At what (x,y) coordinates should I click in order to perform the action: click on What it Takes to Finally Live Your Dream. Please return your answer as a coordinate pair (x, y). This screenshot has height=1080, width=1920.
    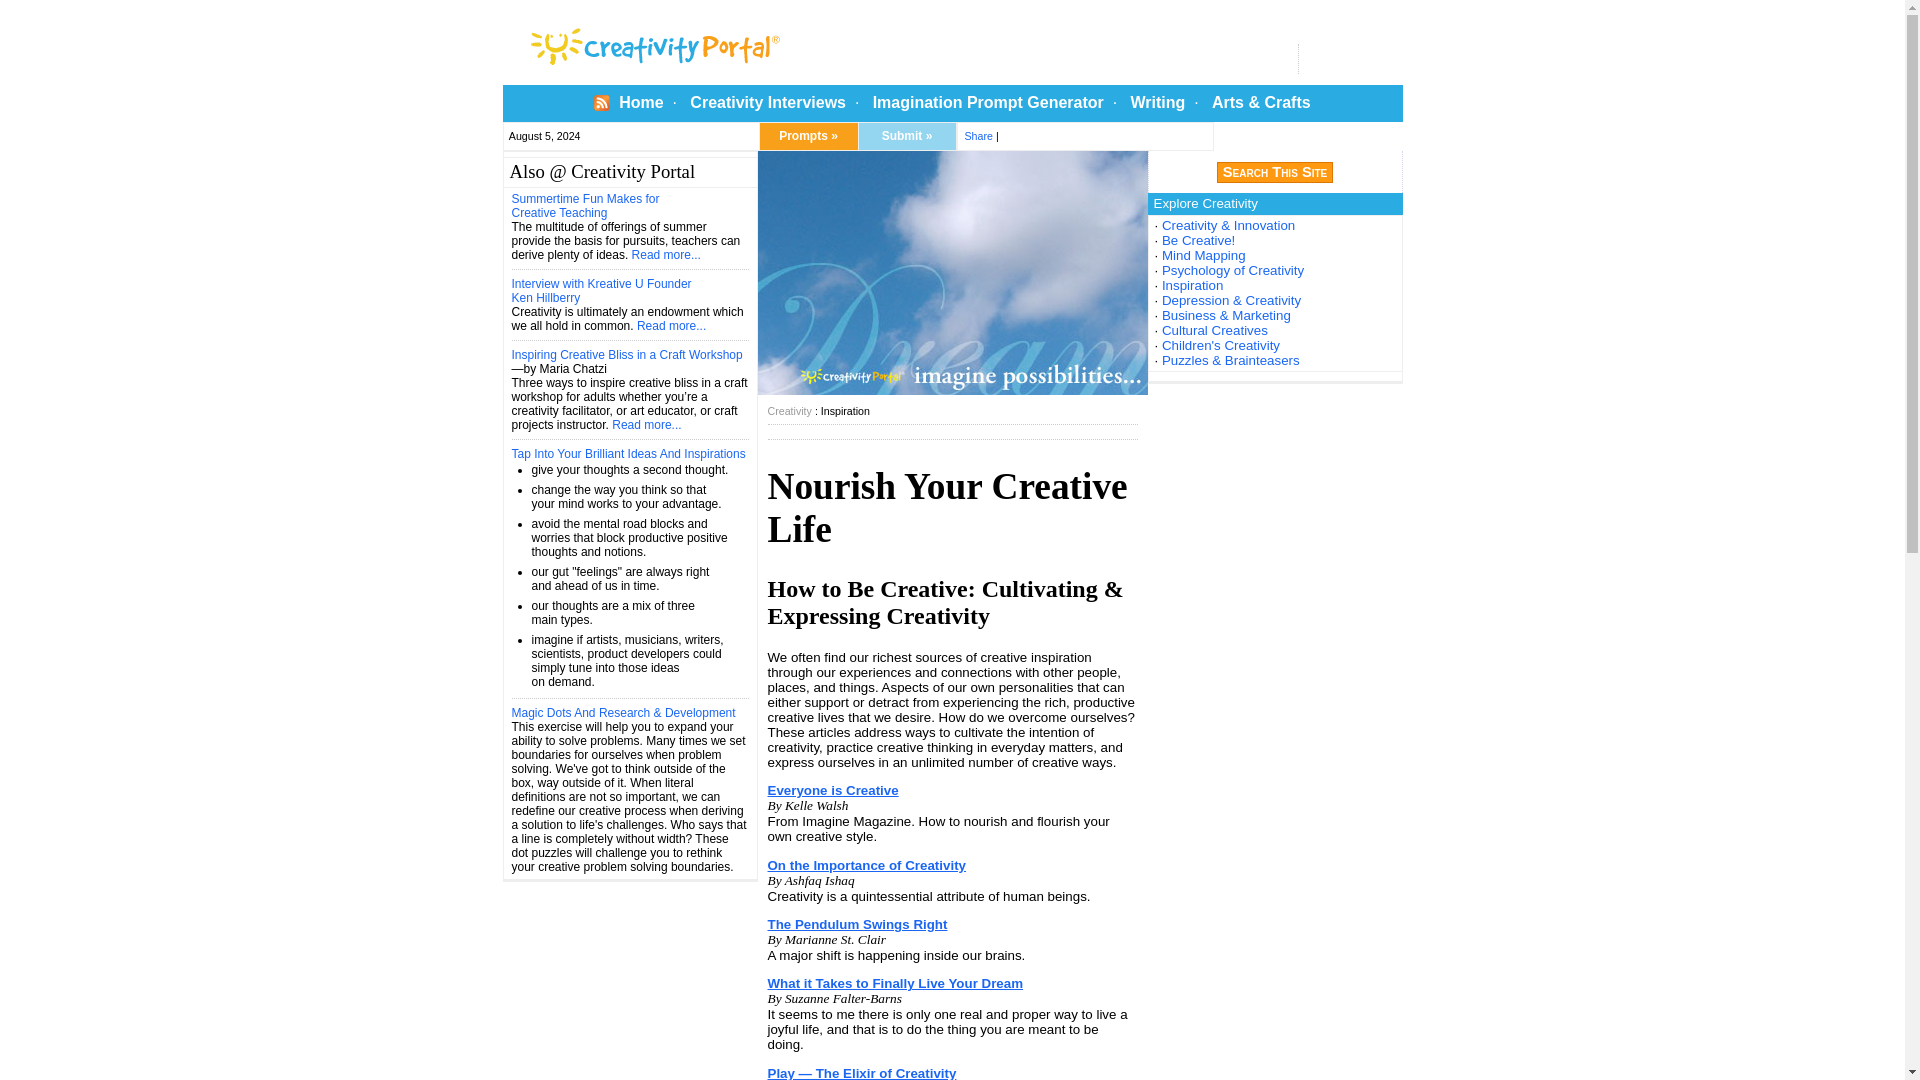
    Looking at the image, I should click on (896, 984).